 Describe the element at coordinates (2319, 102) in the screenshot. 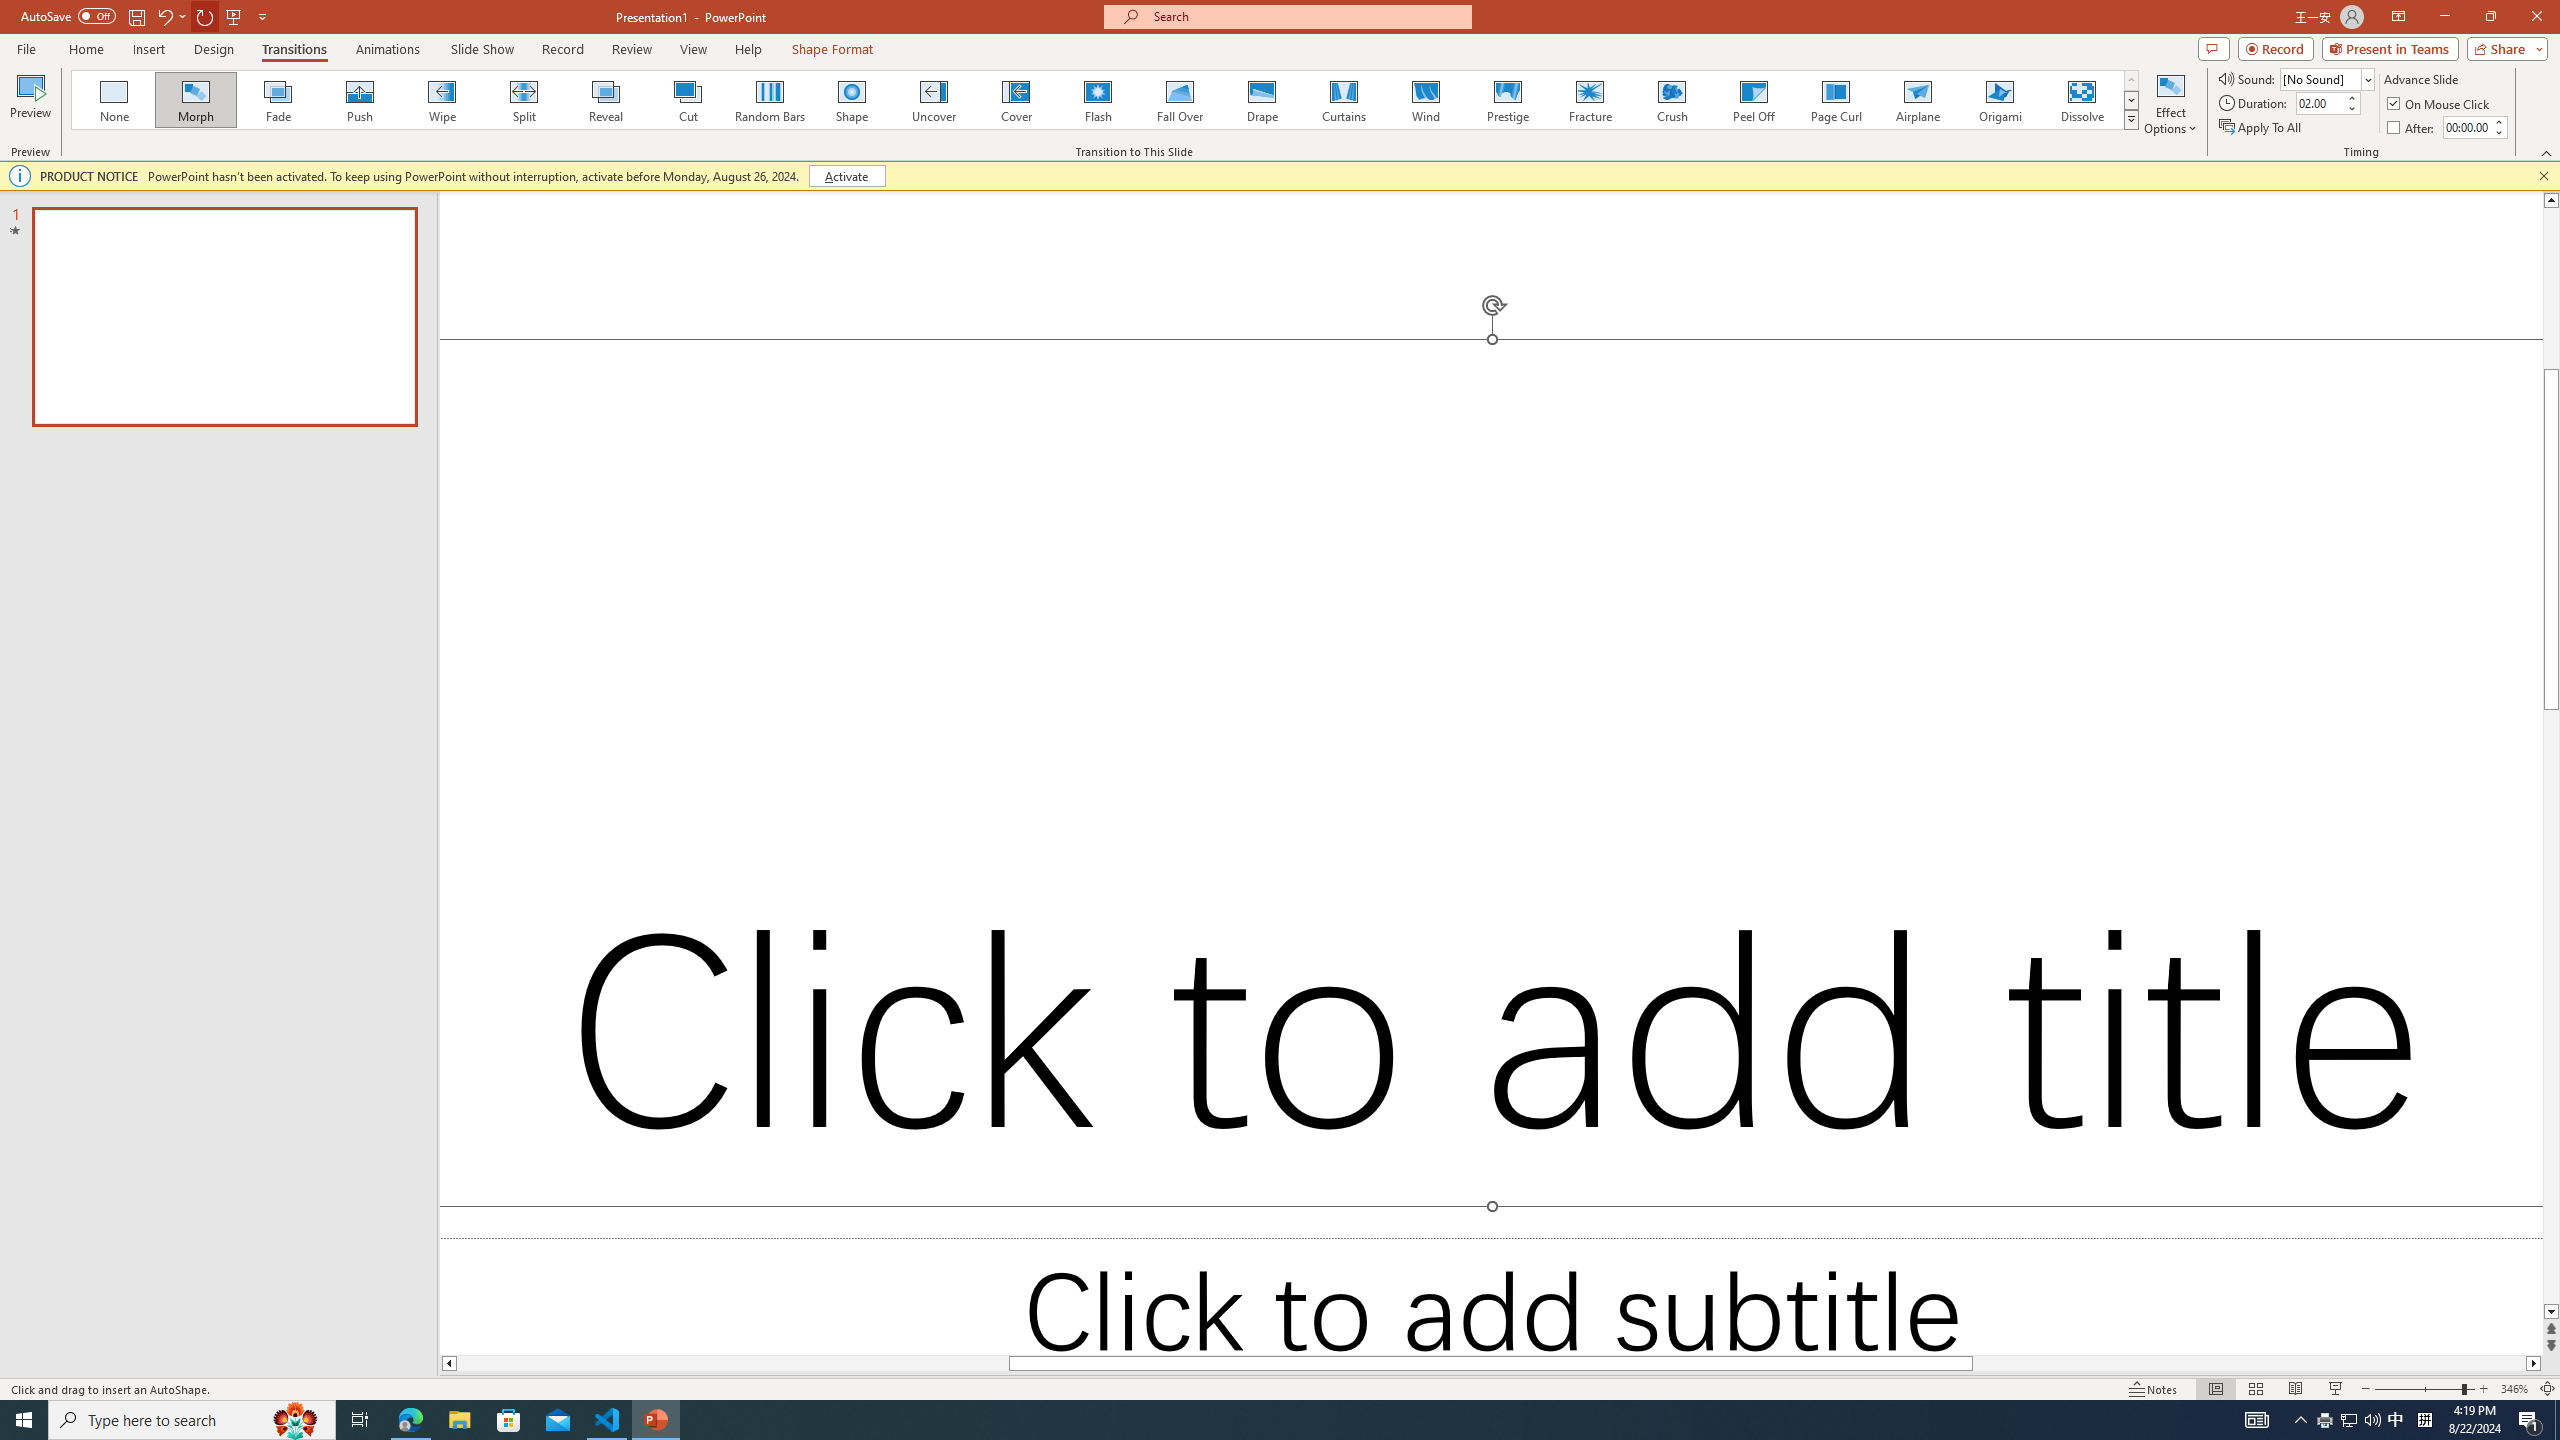

I see `Duration` at that location.